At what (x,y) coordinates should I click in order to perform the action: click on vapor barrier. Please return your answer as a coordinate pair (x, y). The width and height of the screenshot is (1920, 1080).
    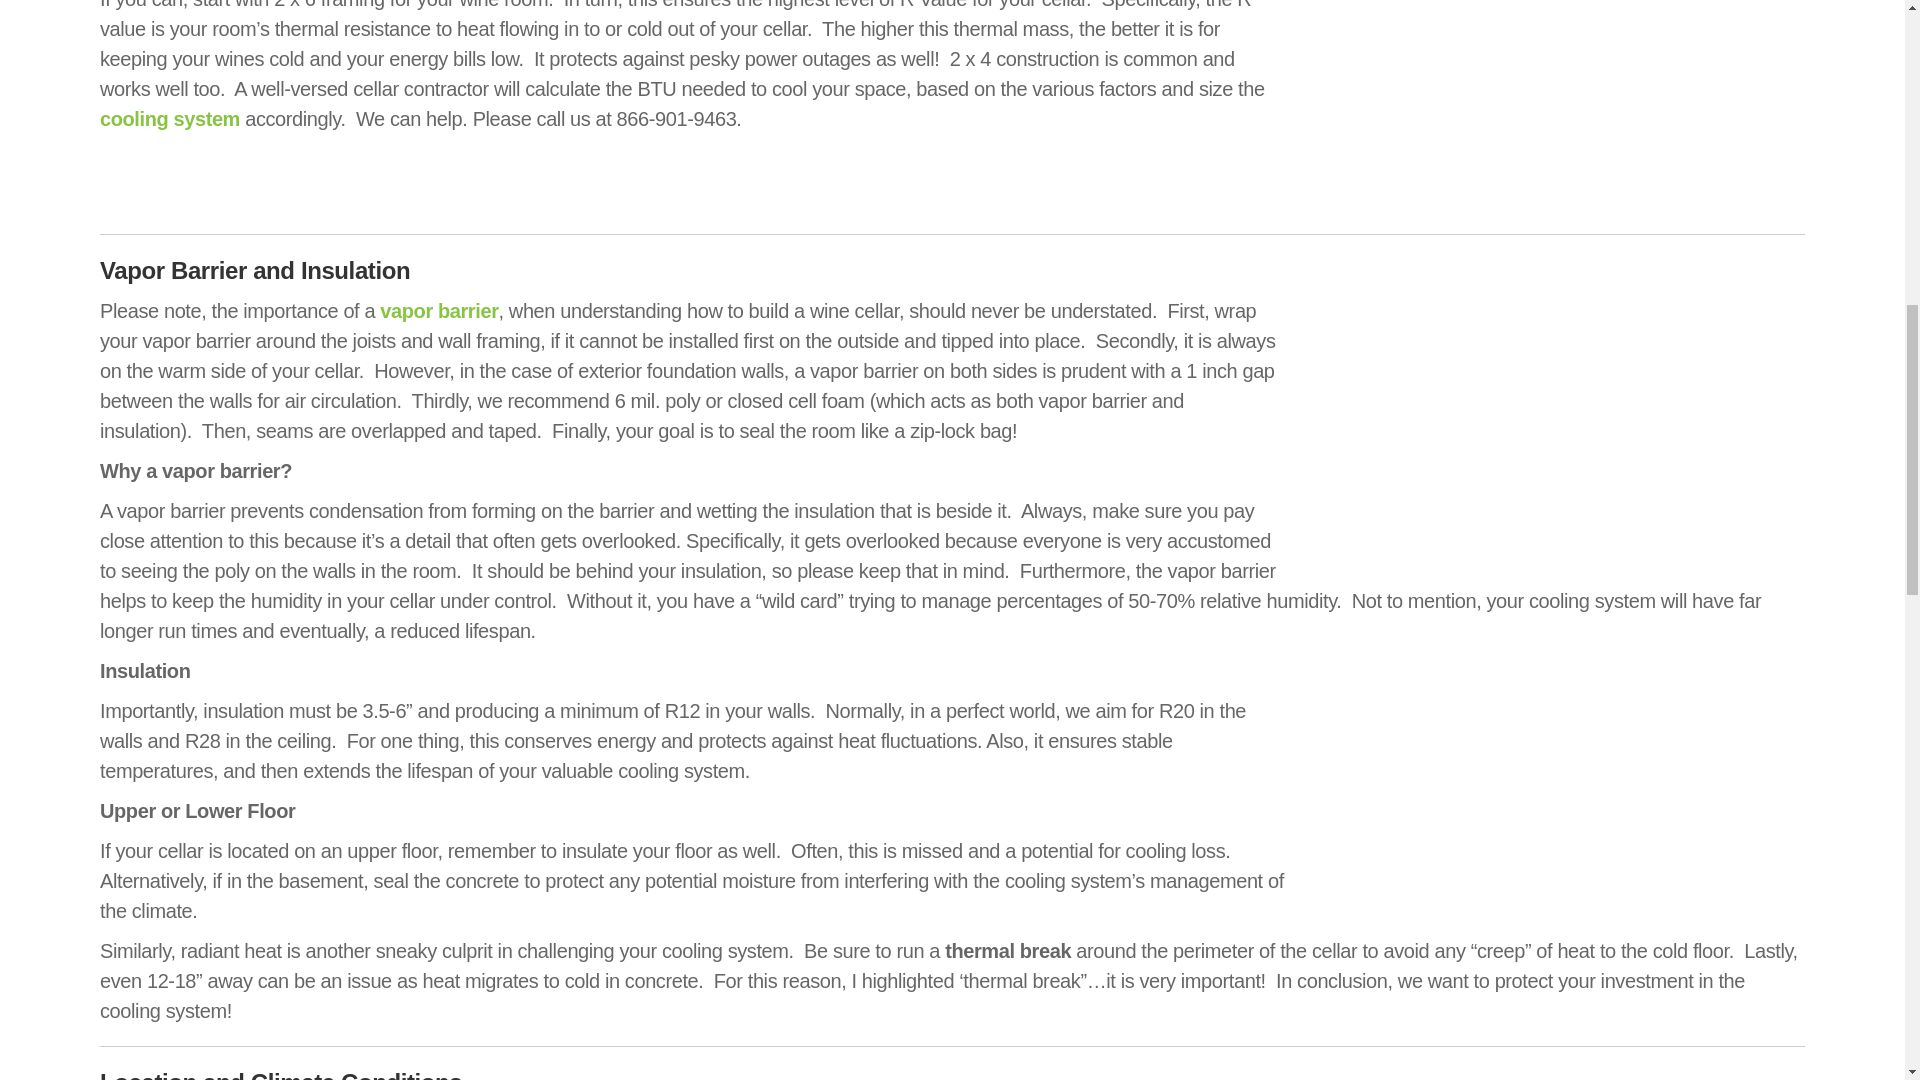
    Looking at the image, I should click on (438, 310).